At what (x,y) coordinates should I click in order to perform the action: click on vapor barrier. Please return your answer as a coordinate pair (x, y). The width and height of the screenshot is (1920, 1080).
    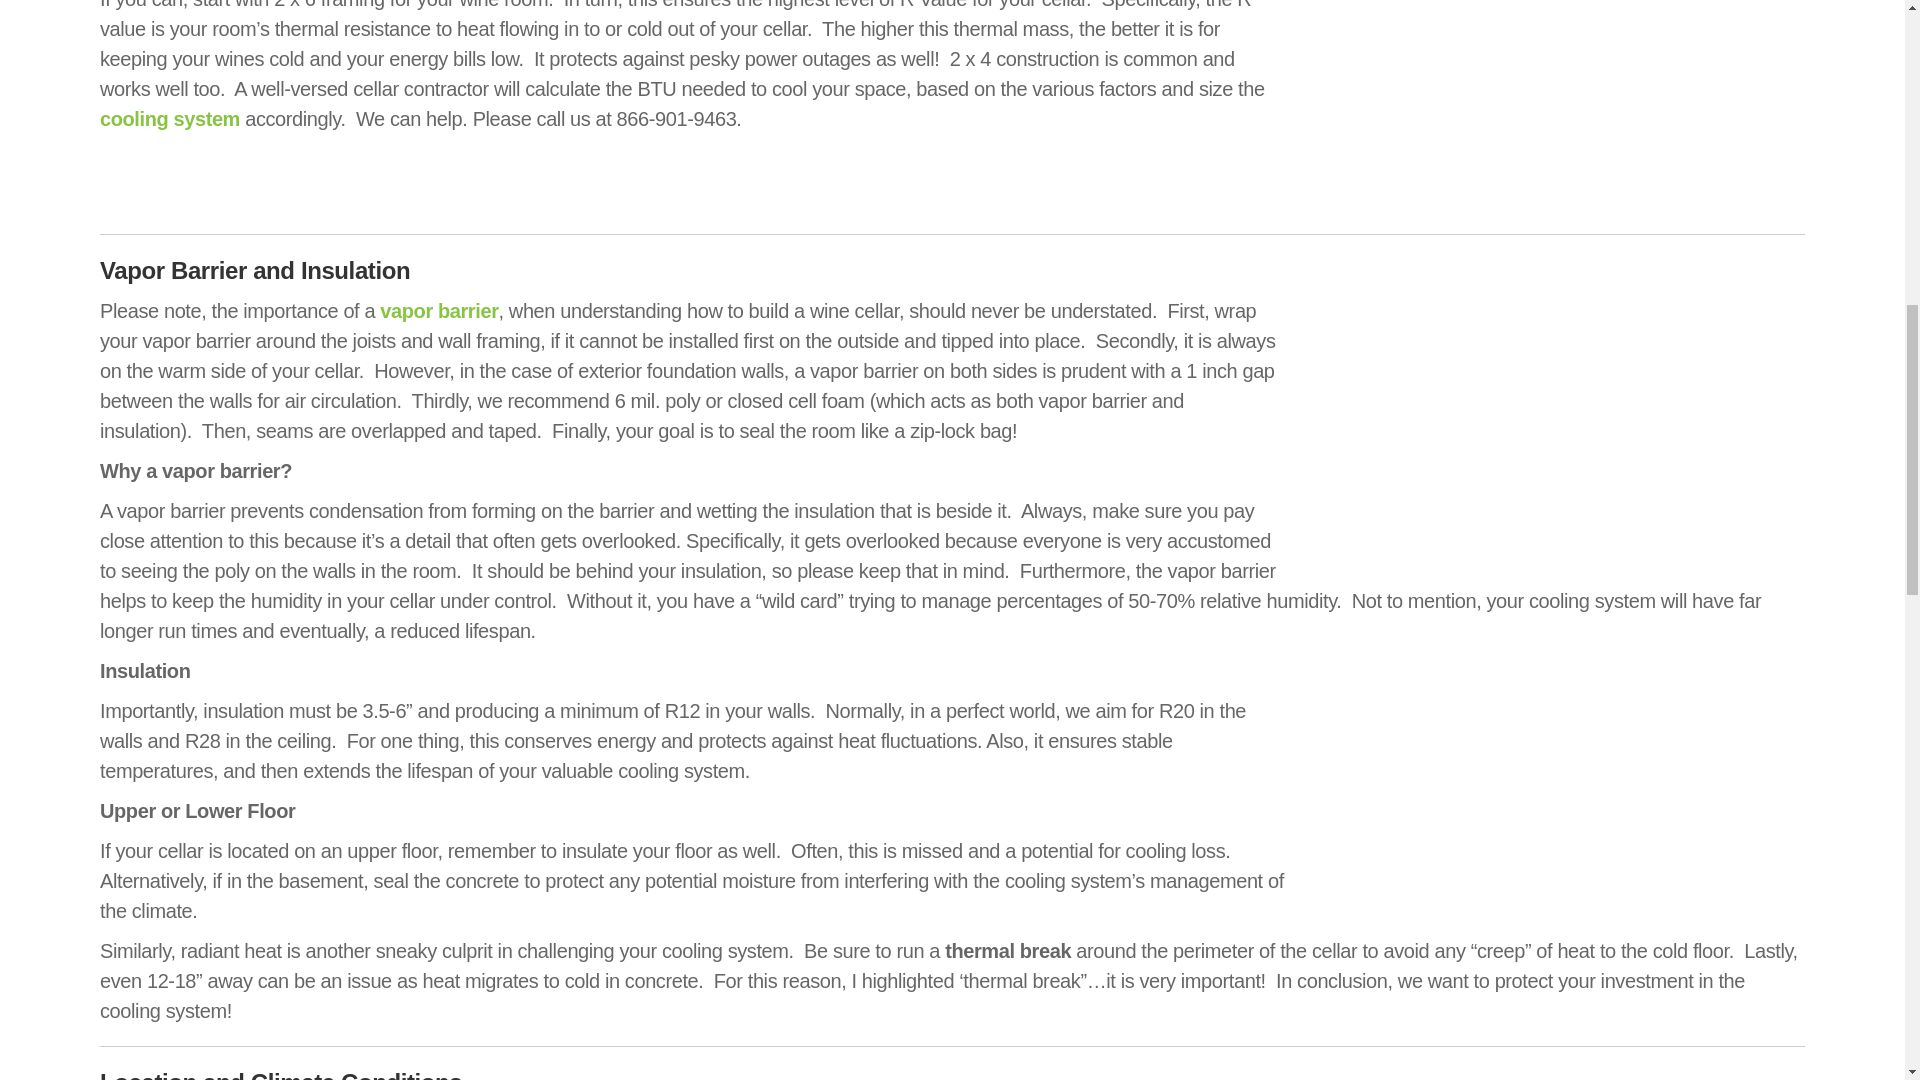
    Looking at the image, I should click on (438, 310).